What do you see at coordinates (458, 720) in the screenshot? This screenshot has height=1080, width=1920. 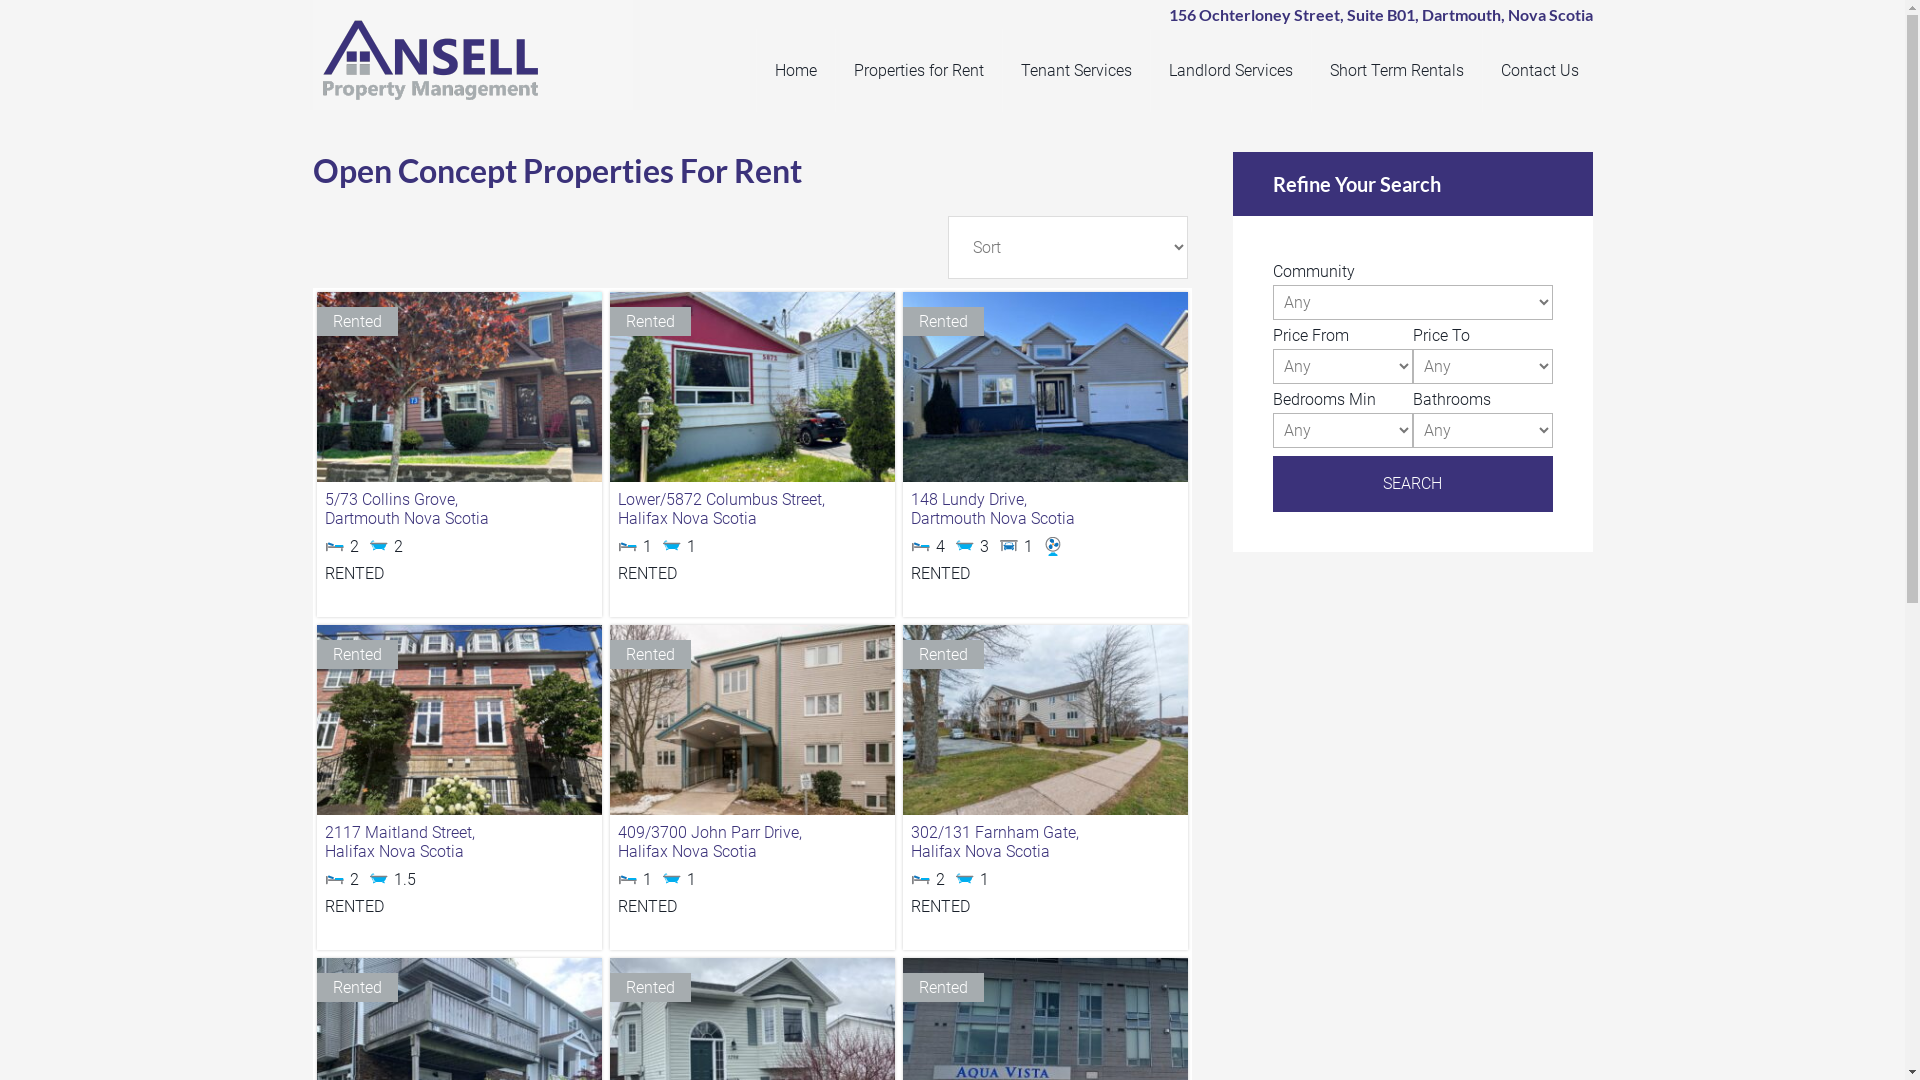 I see `Rented` at bounding box center [458, 720].